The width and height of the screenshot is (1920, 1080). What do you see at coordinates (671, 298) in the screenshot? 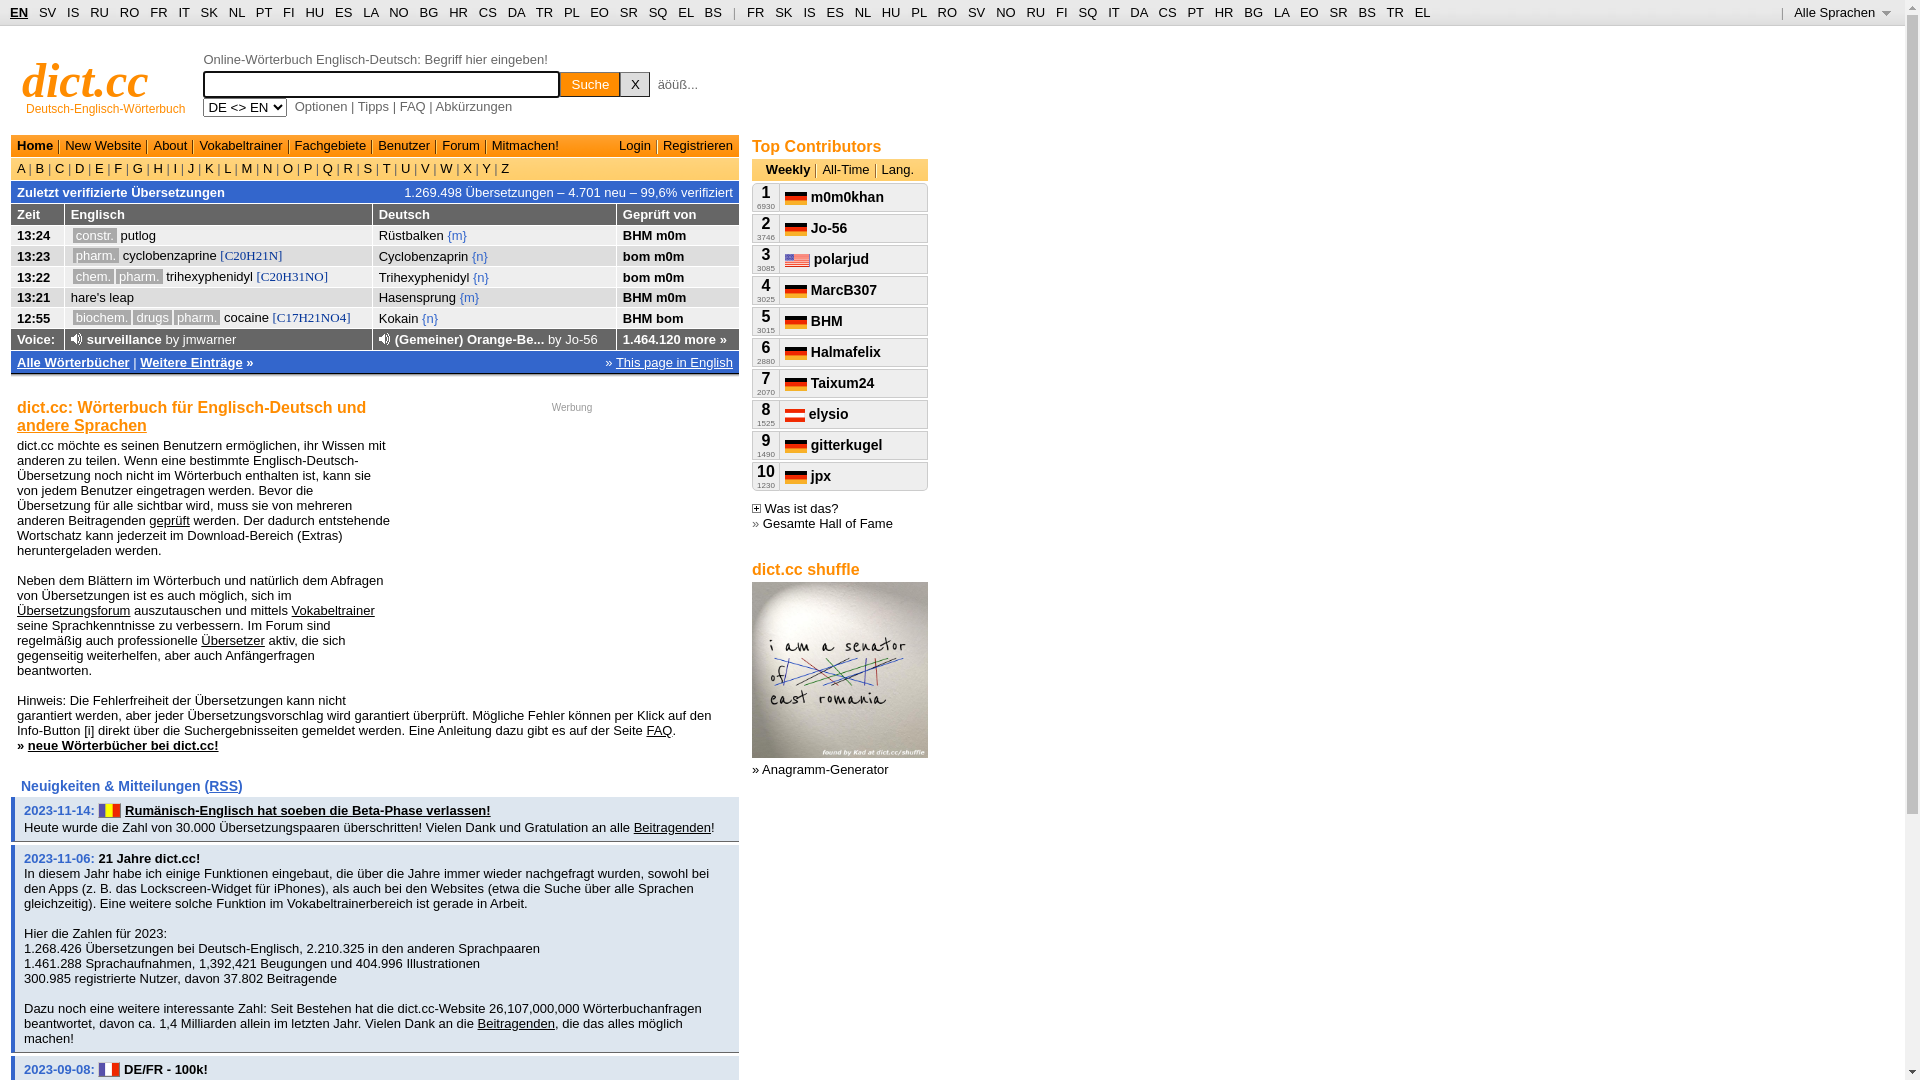
I see `m0m` at bounding box center [671, 298].